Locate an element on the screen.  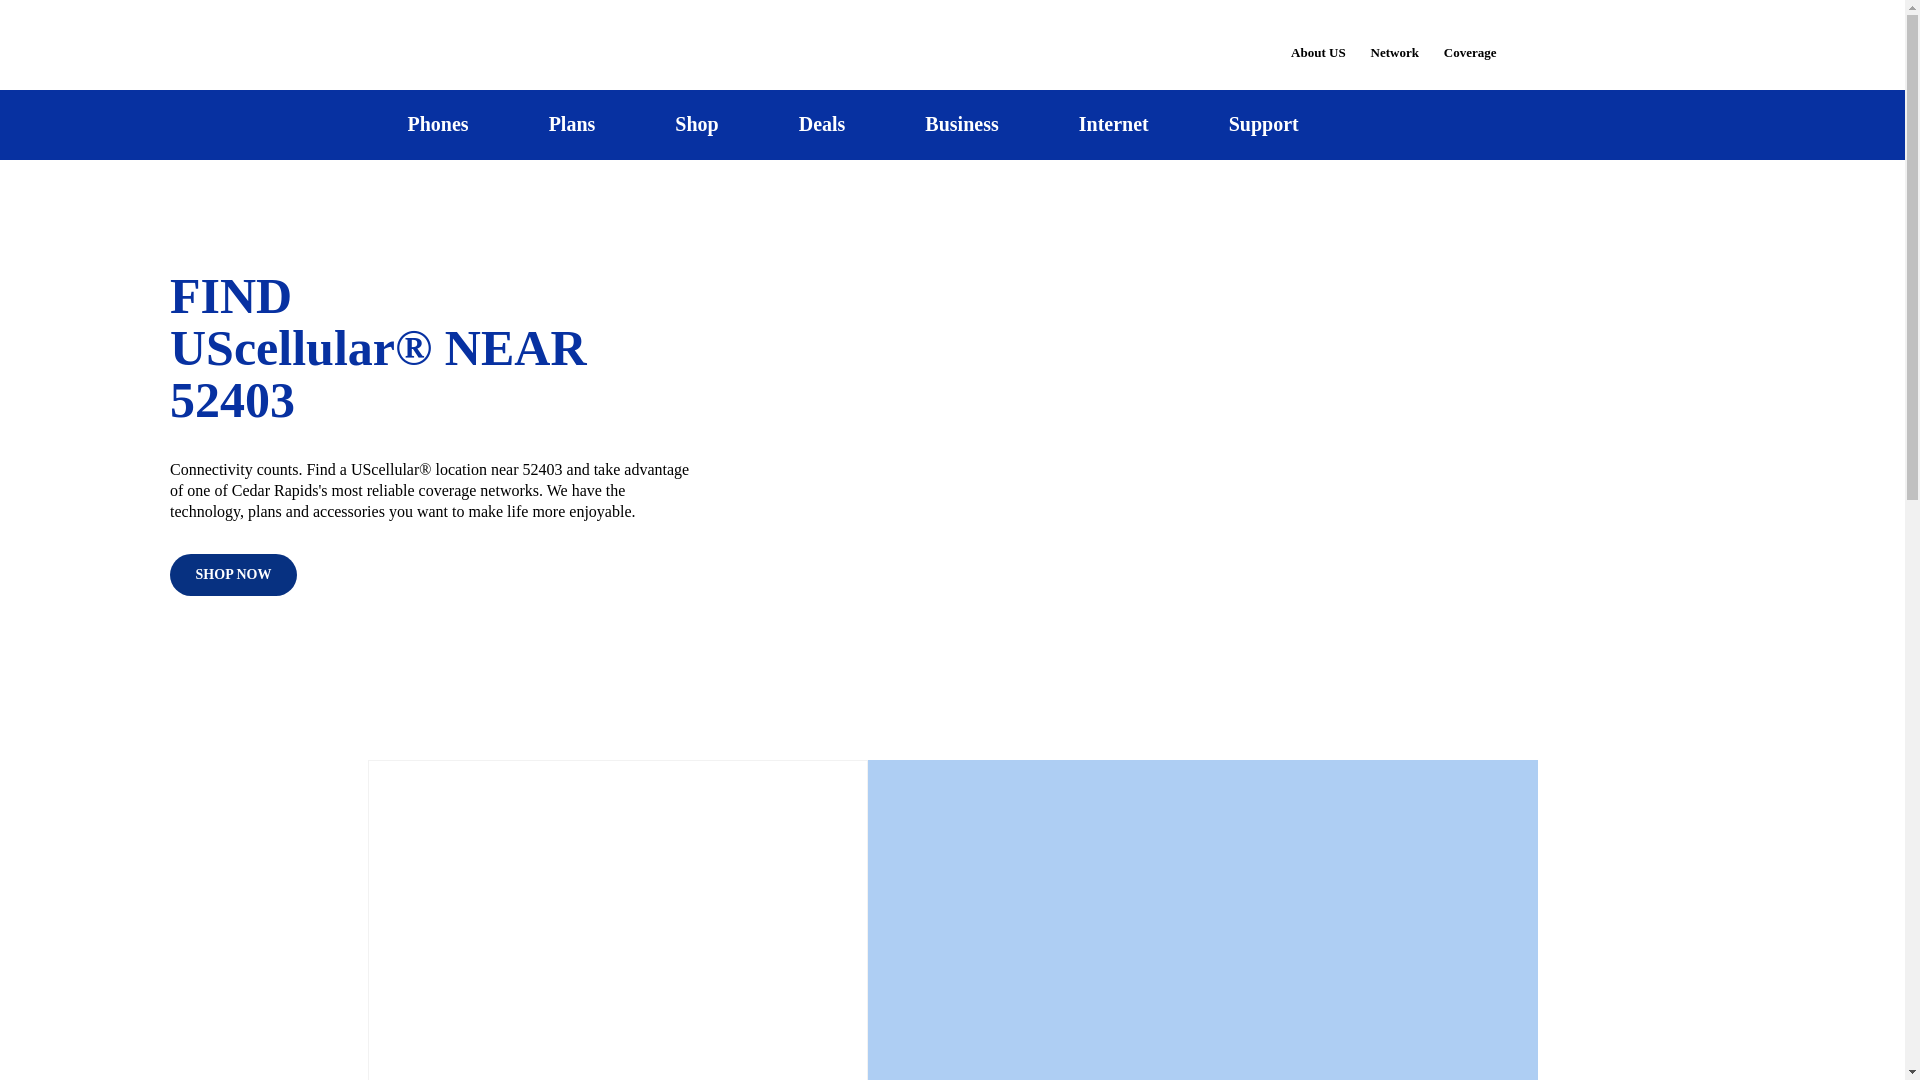
Plans is located at coordinates (572, 124).